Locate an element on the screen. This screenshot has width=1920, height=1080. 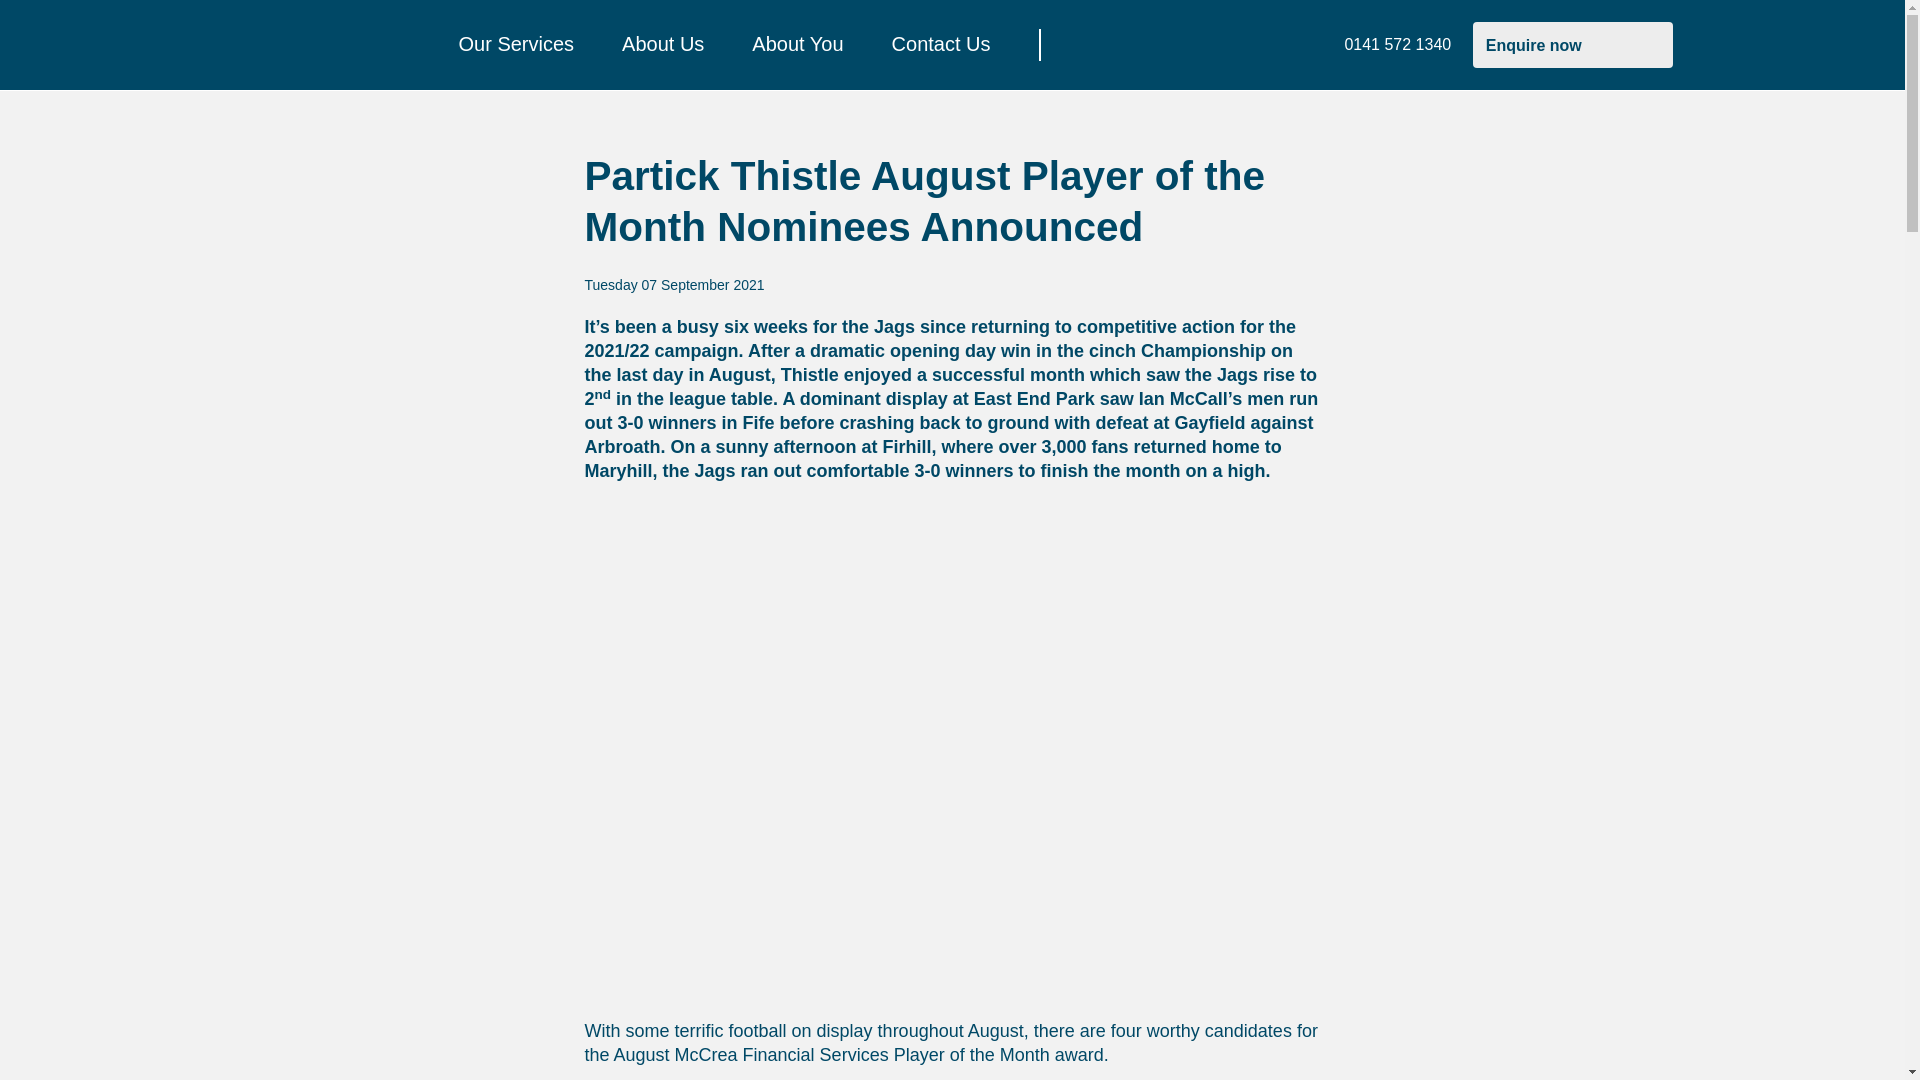
0141 572 1340 is located at coordinates (1386, 45).